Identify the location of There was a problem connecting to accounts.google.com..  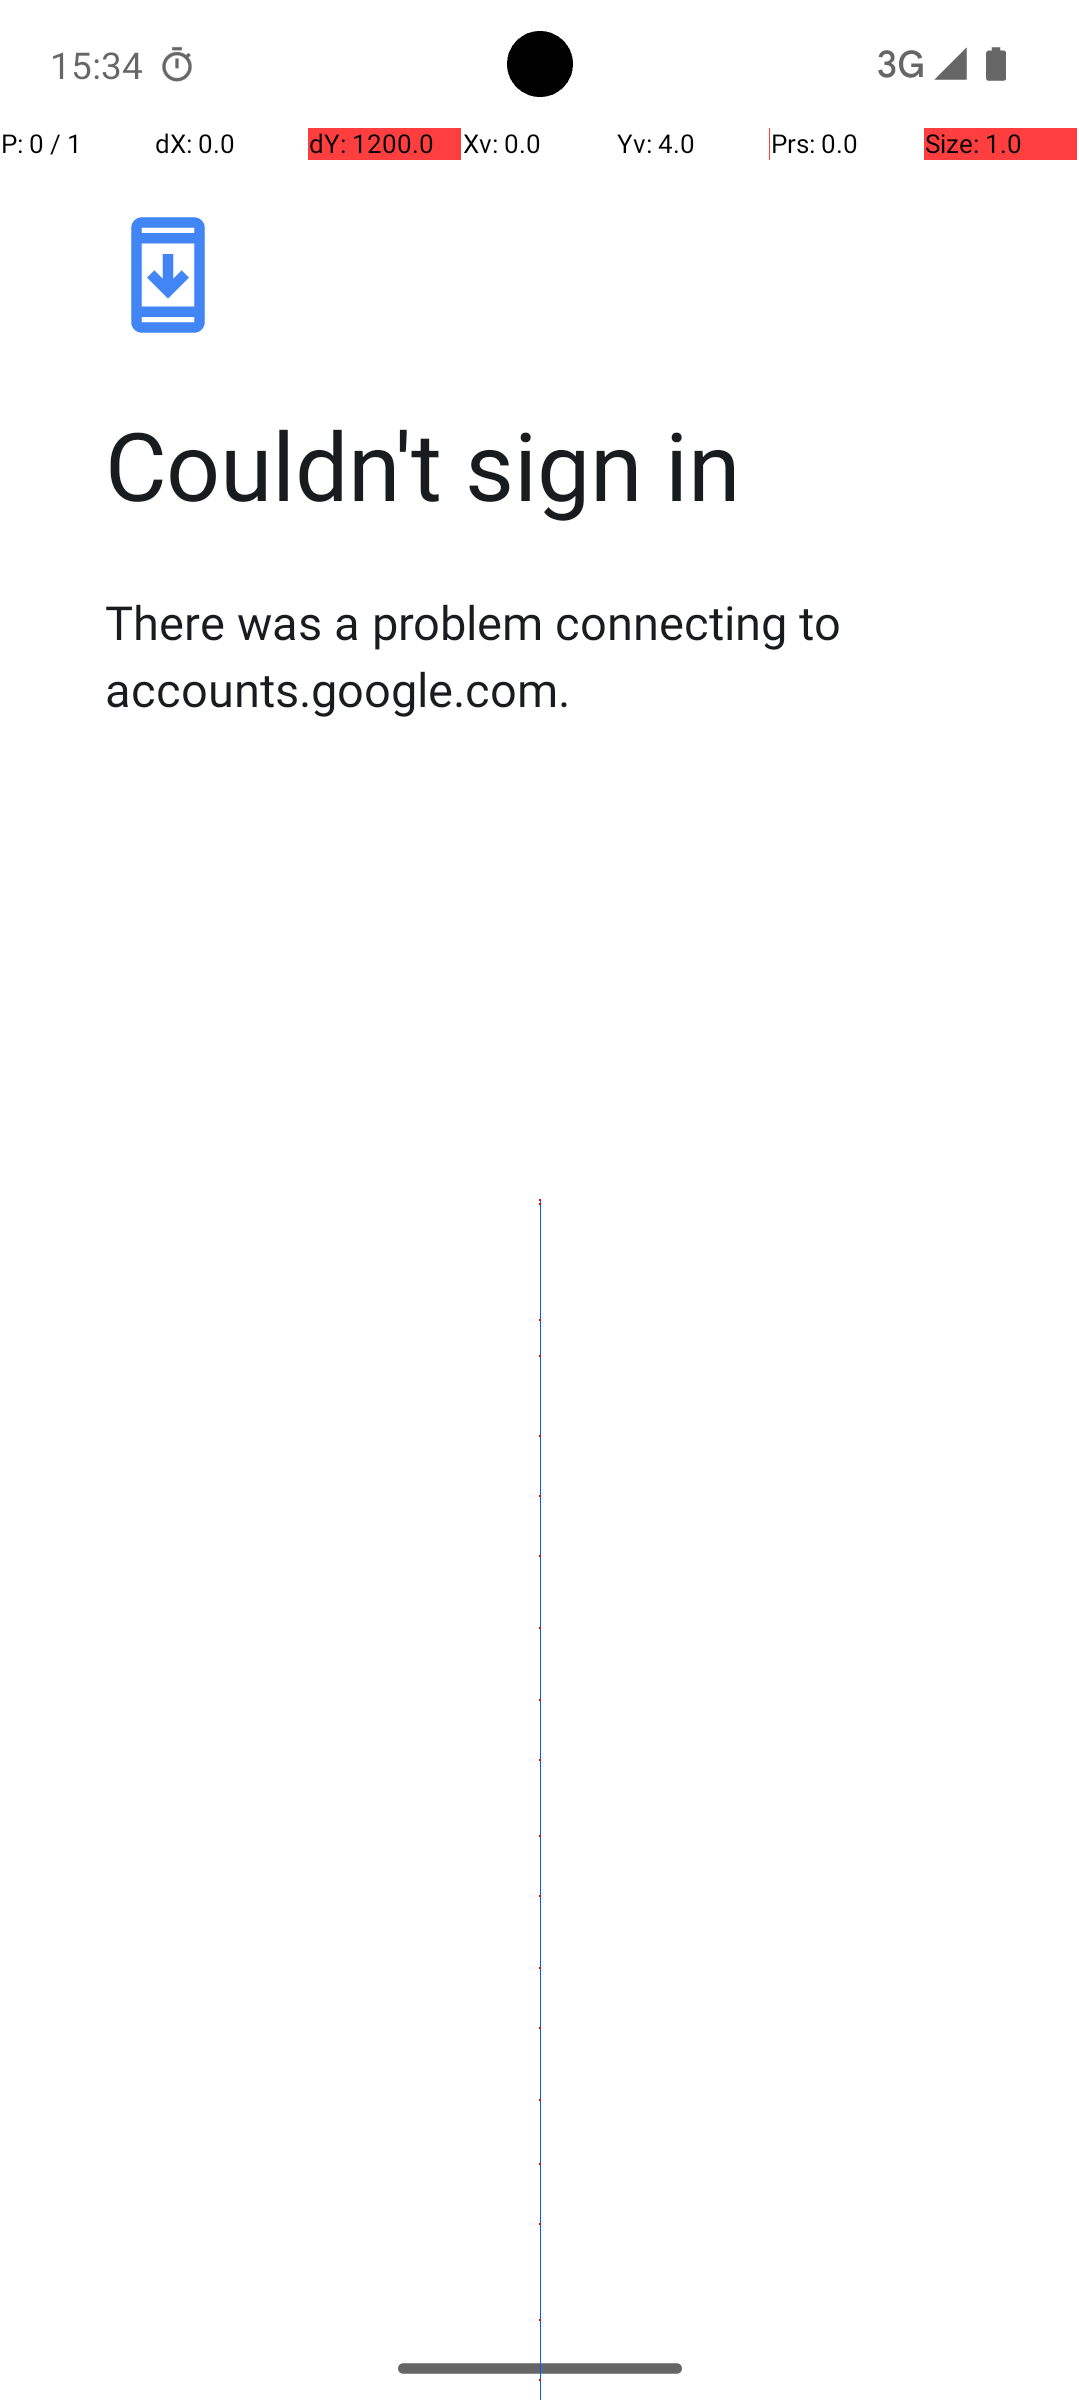
(561, 655).